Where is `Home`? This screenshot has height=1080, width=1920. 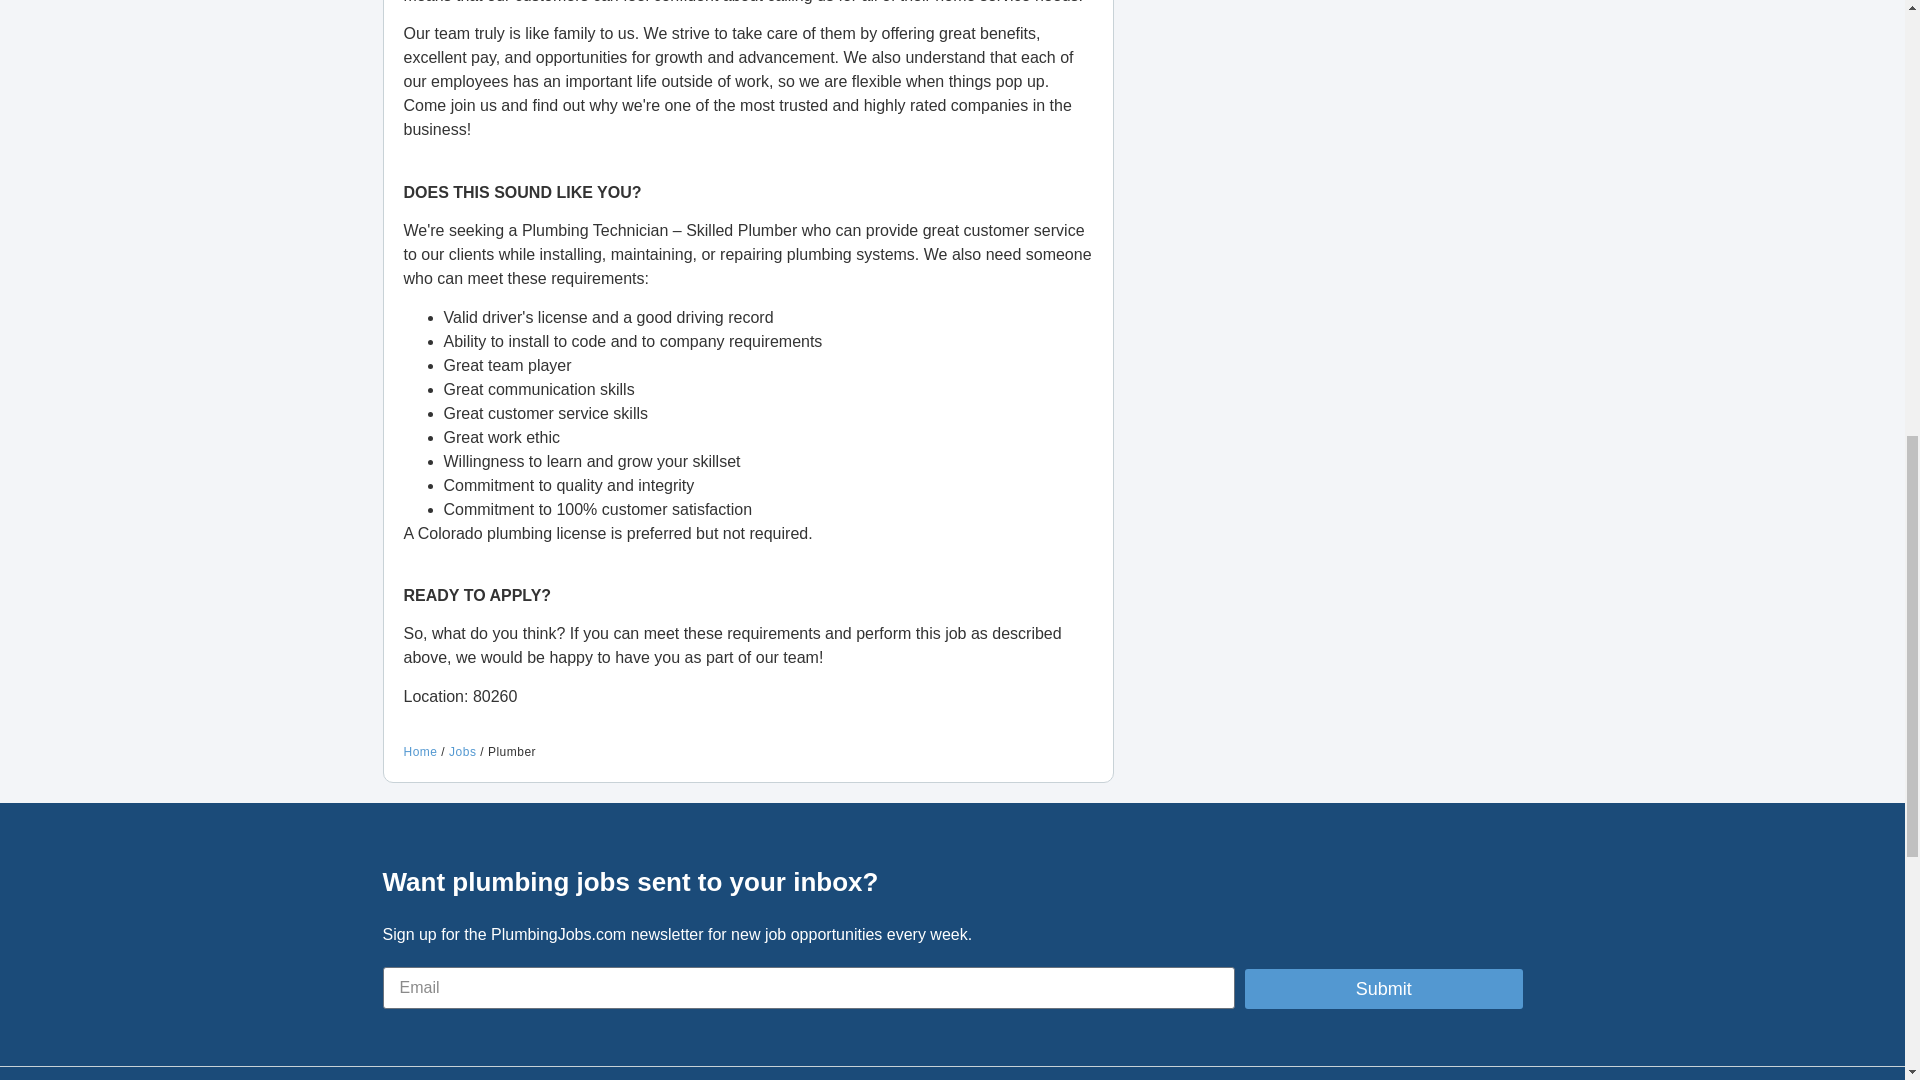 Home is located at coordinates (420, 752).